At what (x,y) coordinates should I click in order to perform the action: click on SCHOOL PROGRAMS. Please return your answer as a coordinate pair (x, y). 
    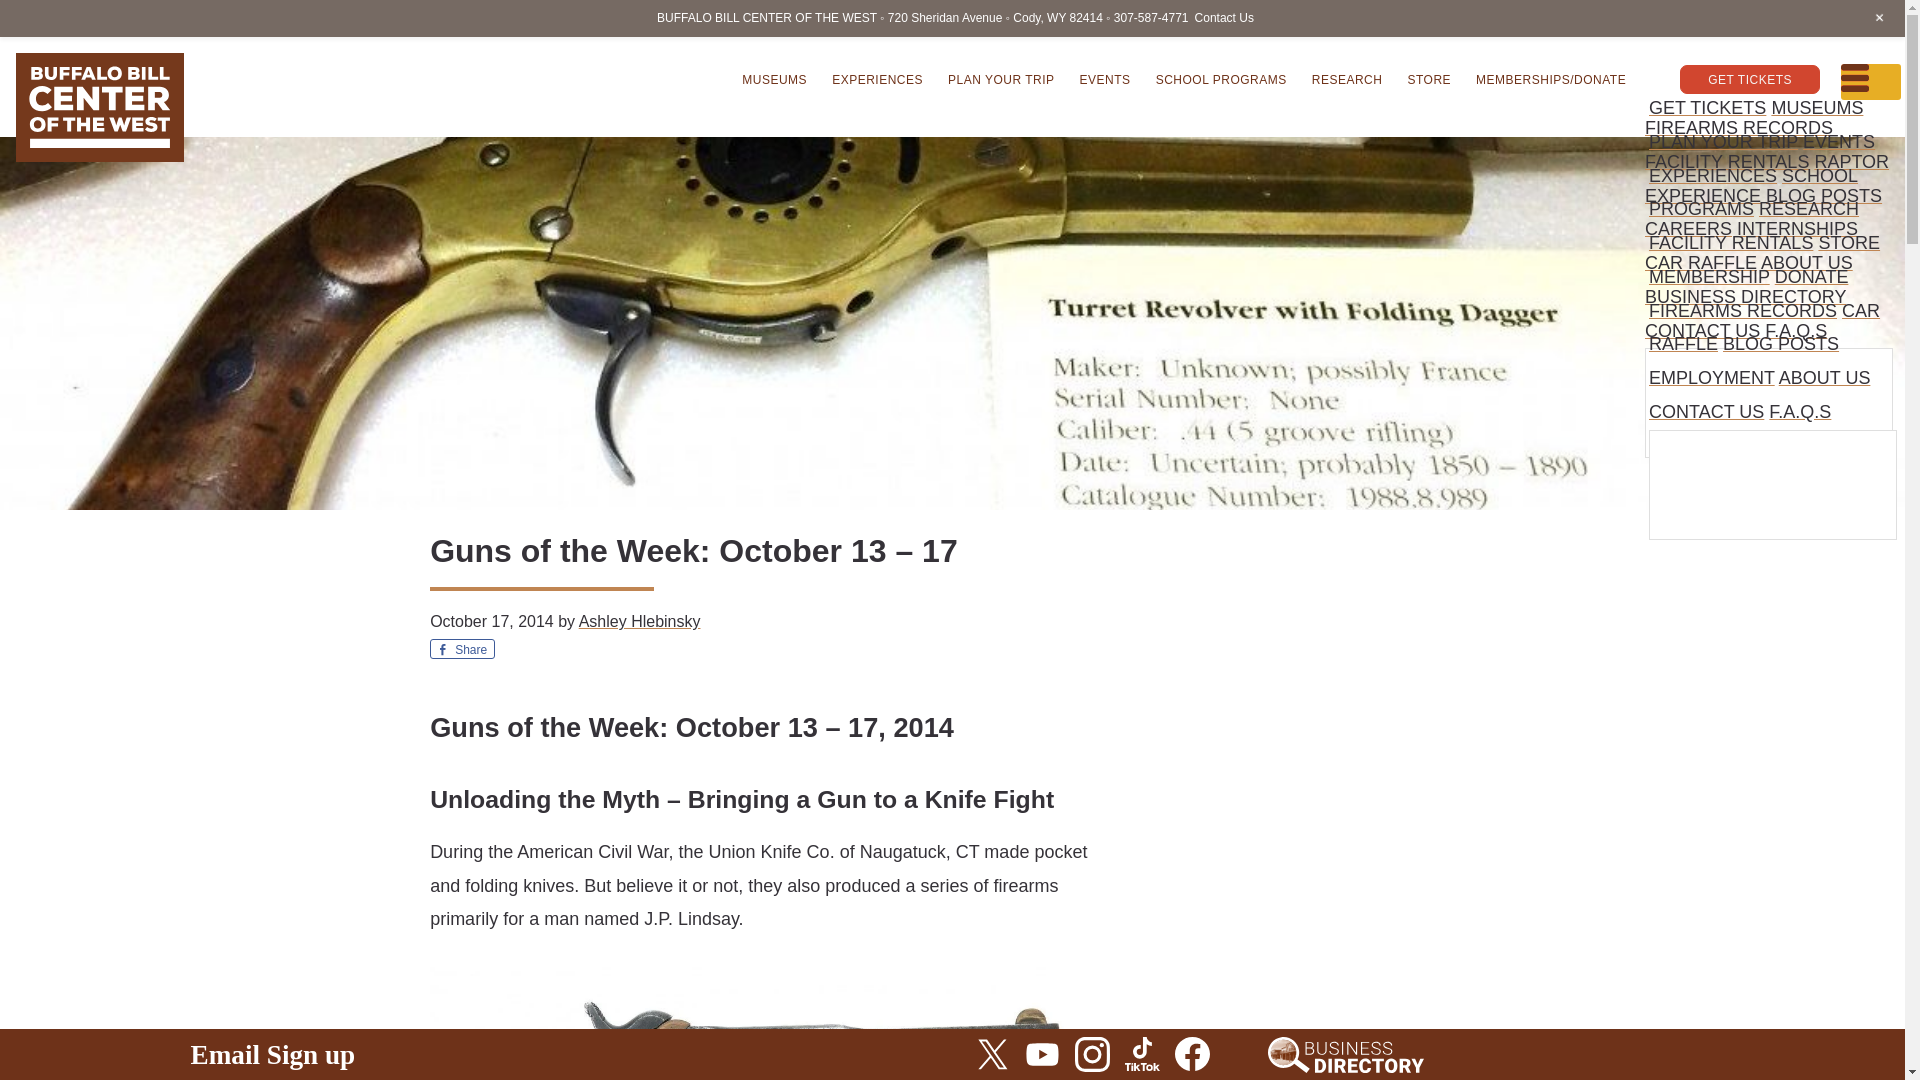
    Looking at the image, I should click on (1754, 193).